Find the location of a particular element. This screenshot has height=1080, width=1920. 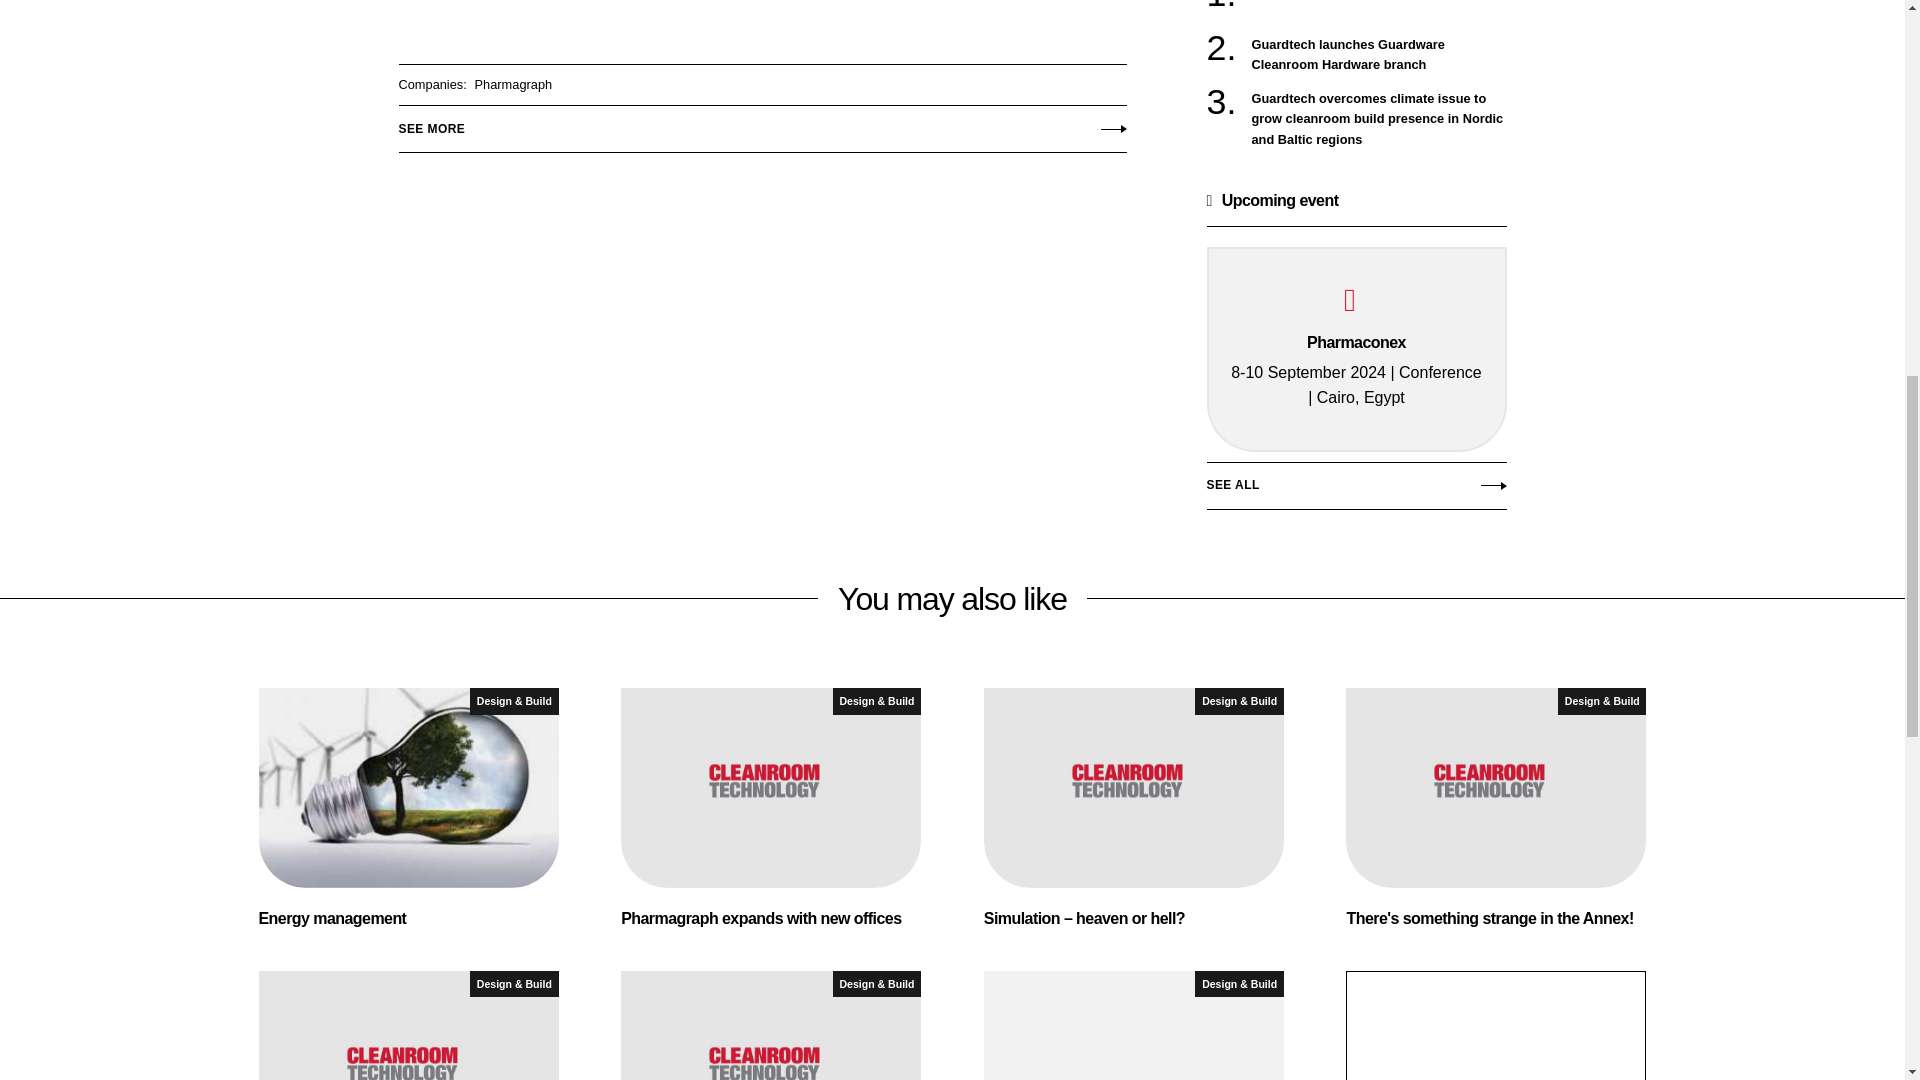

SEE MORE is located at coordinates (761, 123).